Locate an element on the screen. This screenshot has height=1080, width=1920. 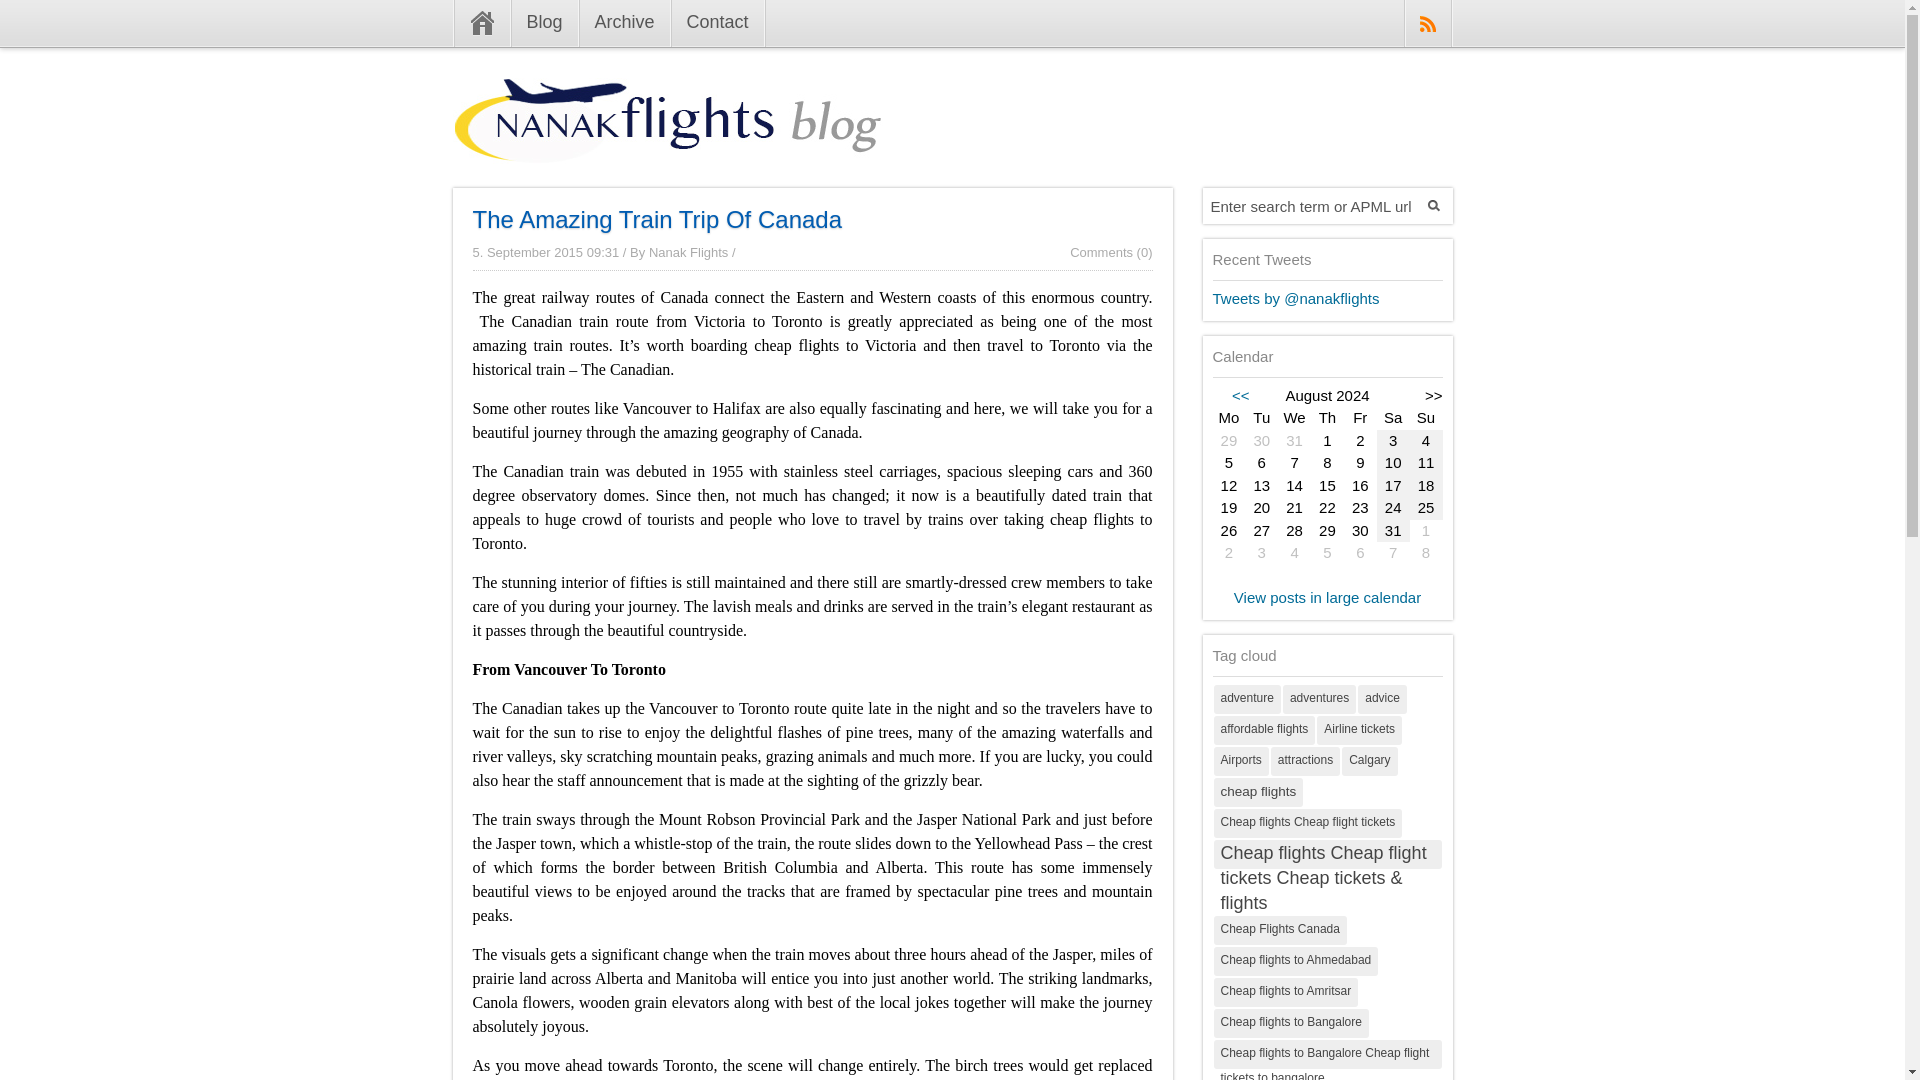
Tag: attractions is located at coordinates (1306, 760).